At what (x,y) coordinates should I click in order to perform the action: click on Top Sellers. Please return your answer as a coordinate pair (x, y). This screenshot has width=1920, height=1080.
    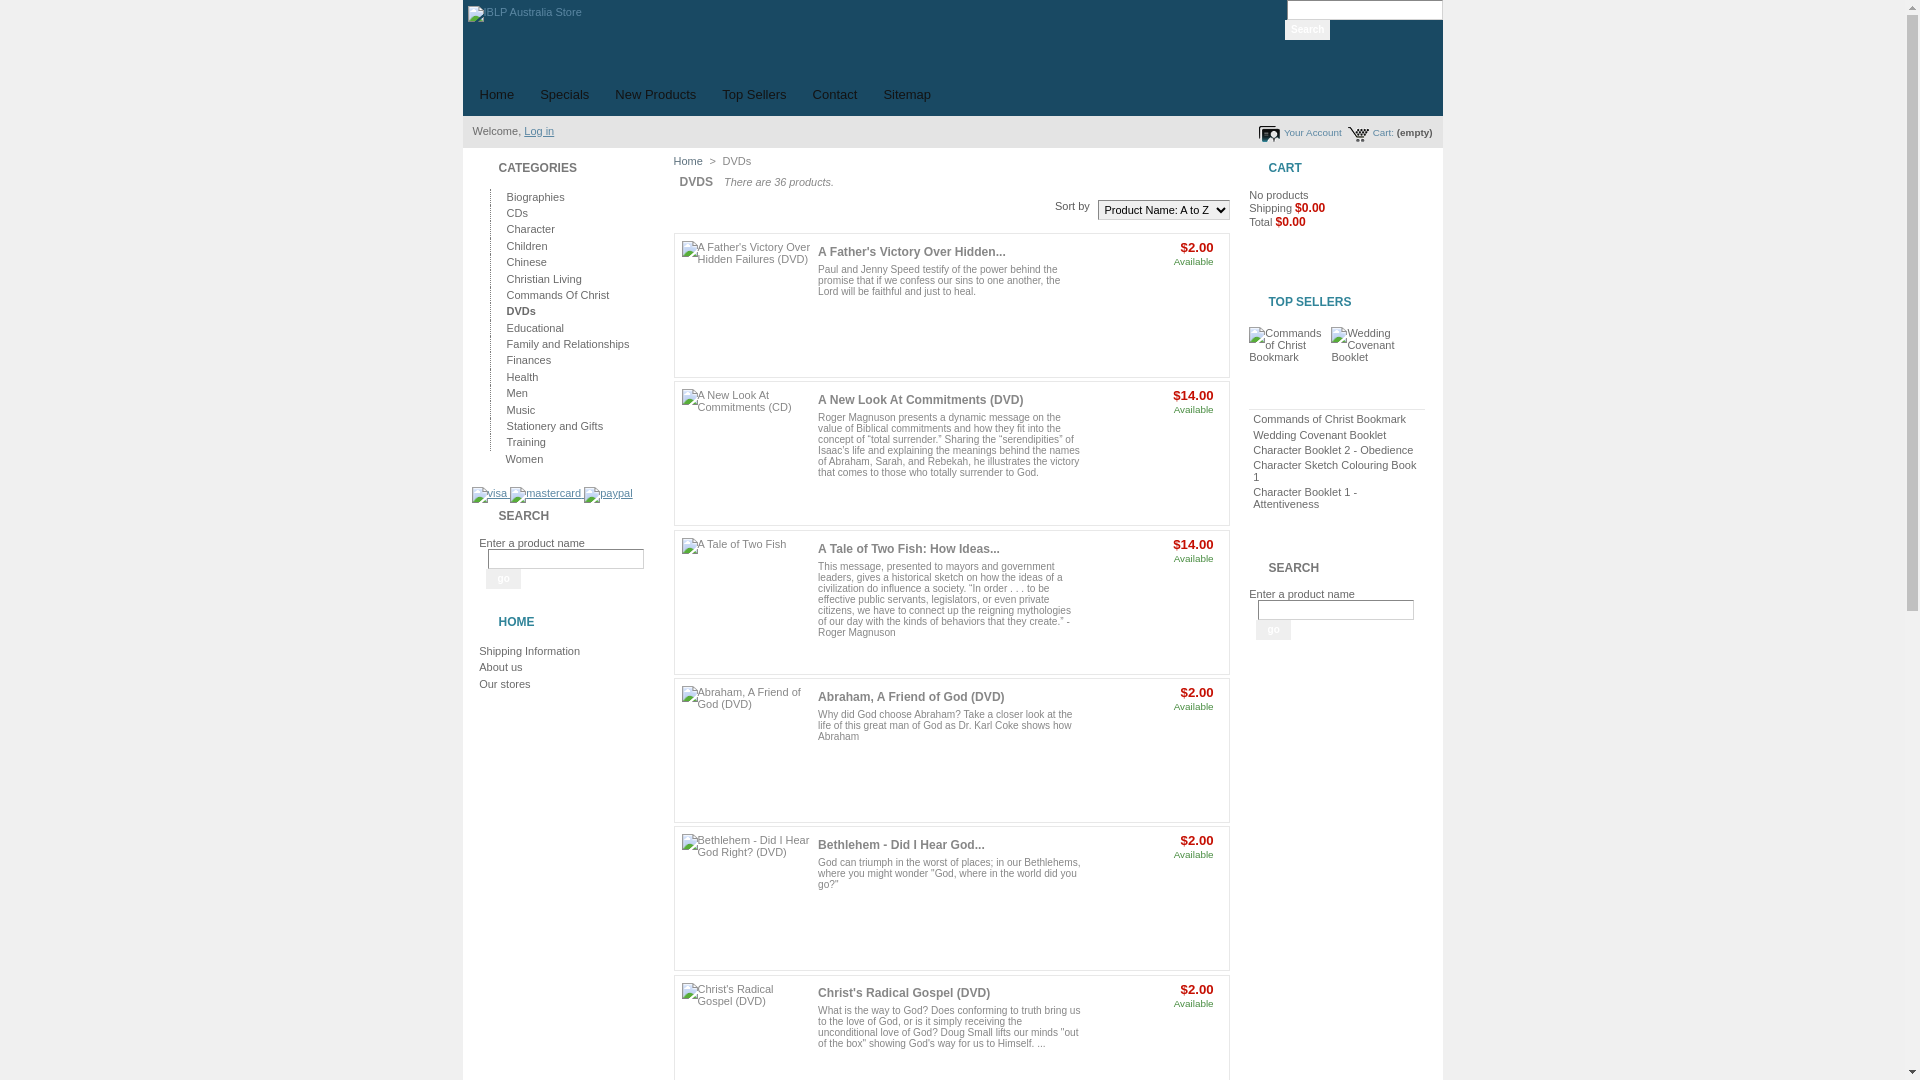
    Looking at the image, I should click on (754, 95).